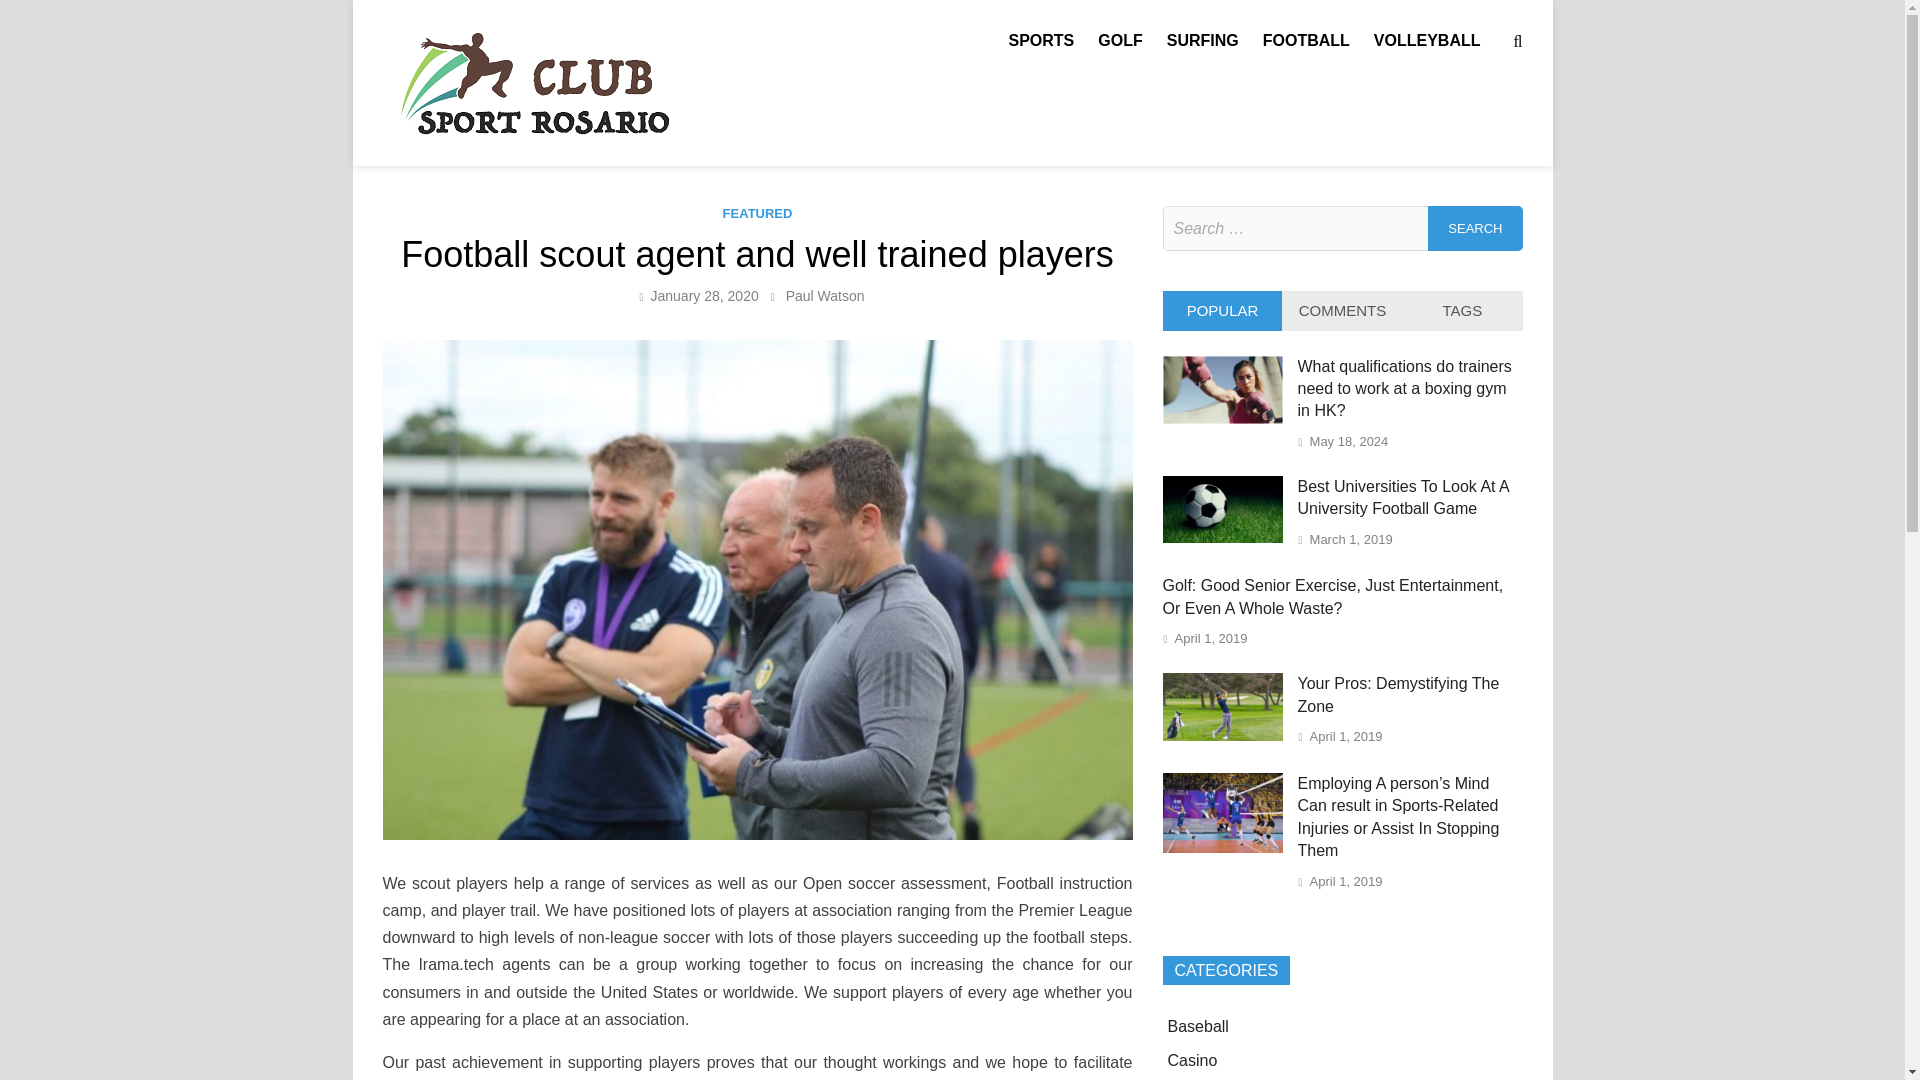  What do you see at coordinates (758, 214) in the screenshot?
I see `FEATURED` at bounding box center [758, 214].